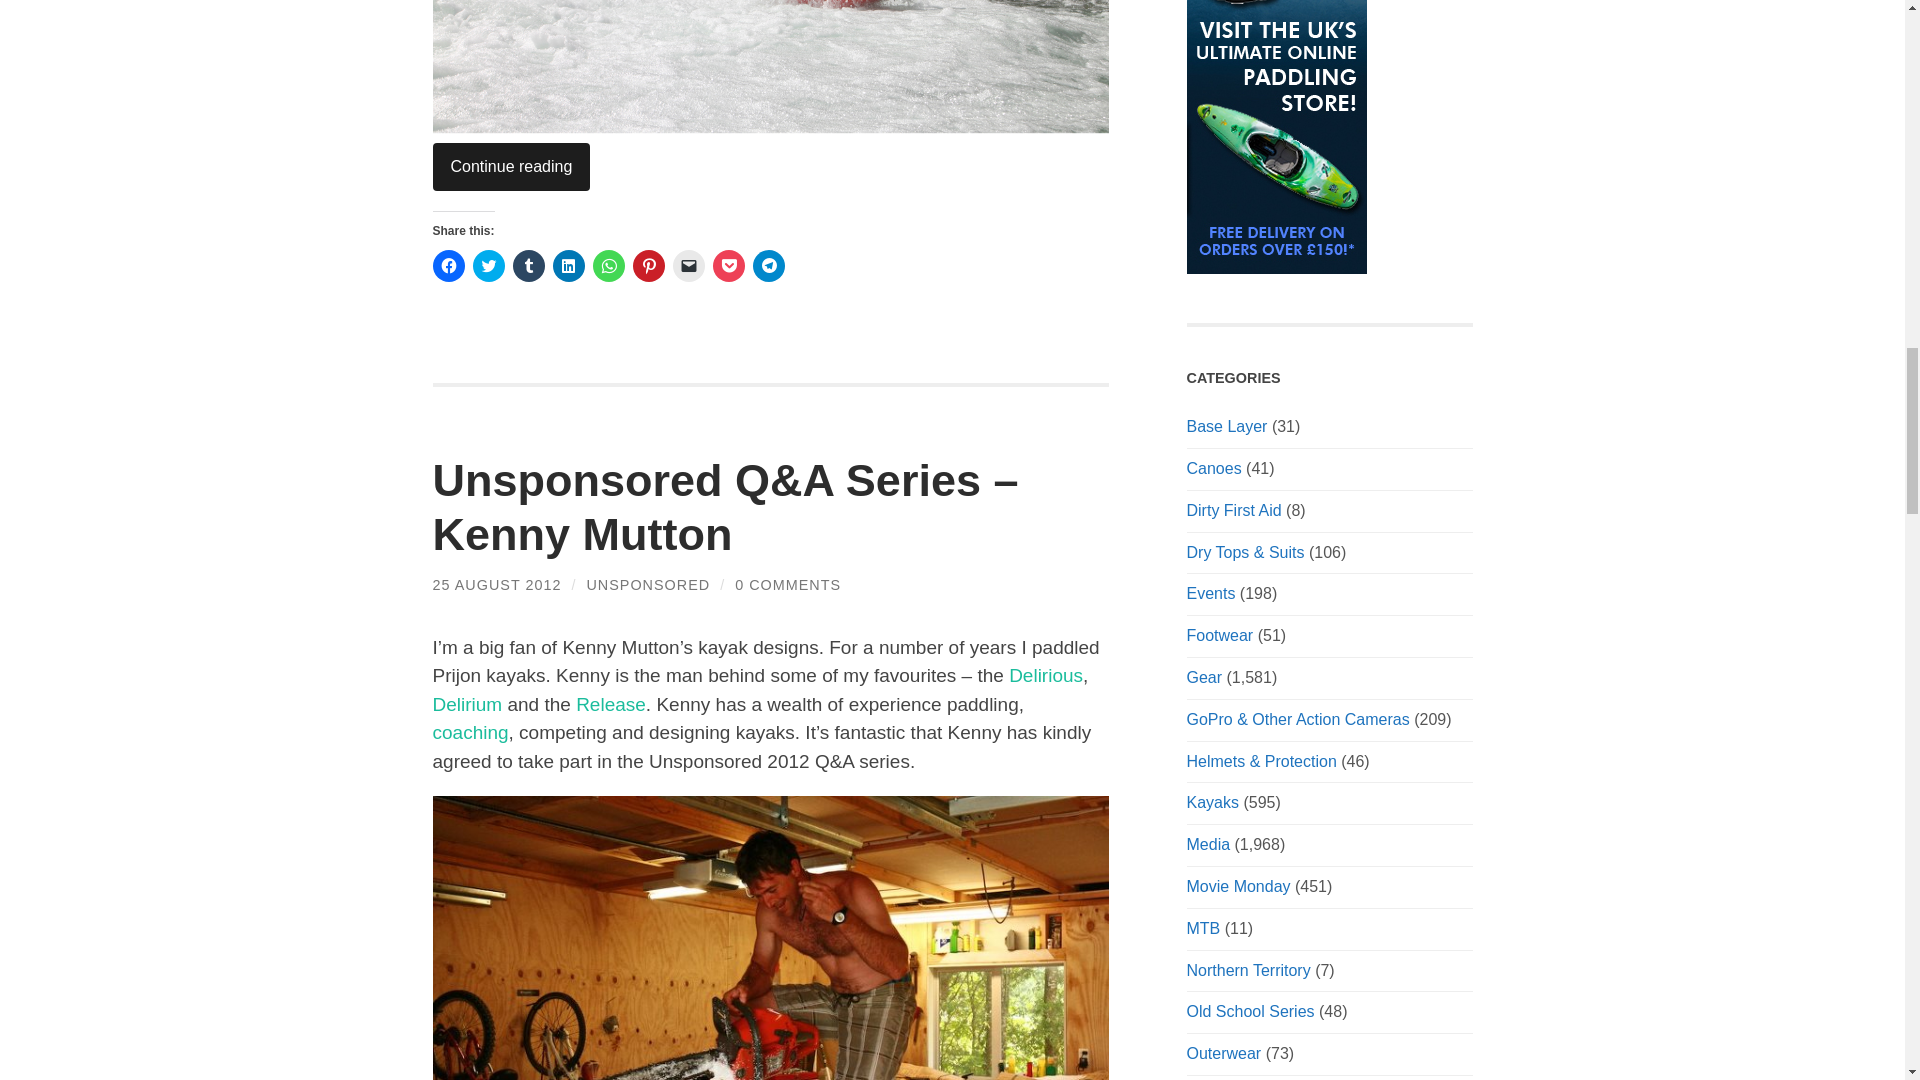  Describe the element at coordinates (488, 265) in the screenshot. I see `Click to share on Twitter` at that location.